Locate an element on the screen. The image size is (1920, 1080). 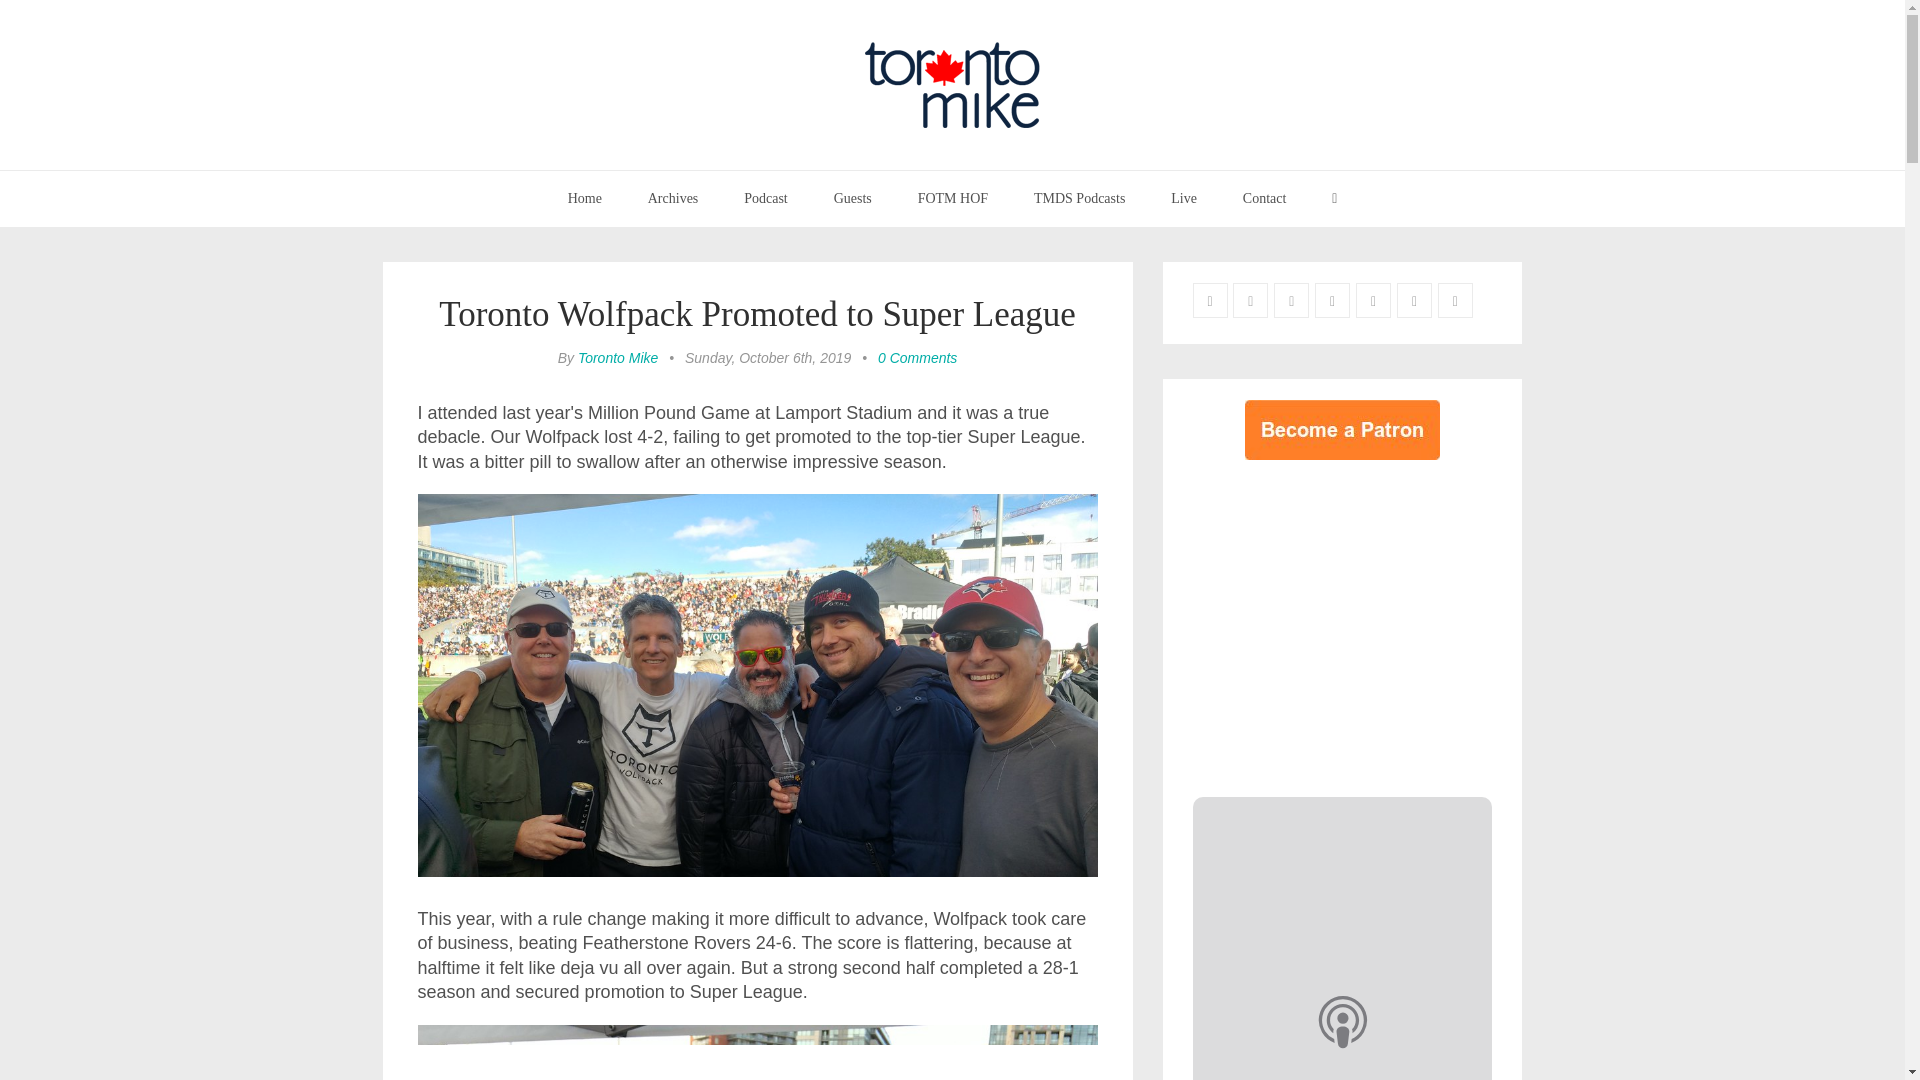
Guests is located at coordinates (852, 198).